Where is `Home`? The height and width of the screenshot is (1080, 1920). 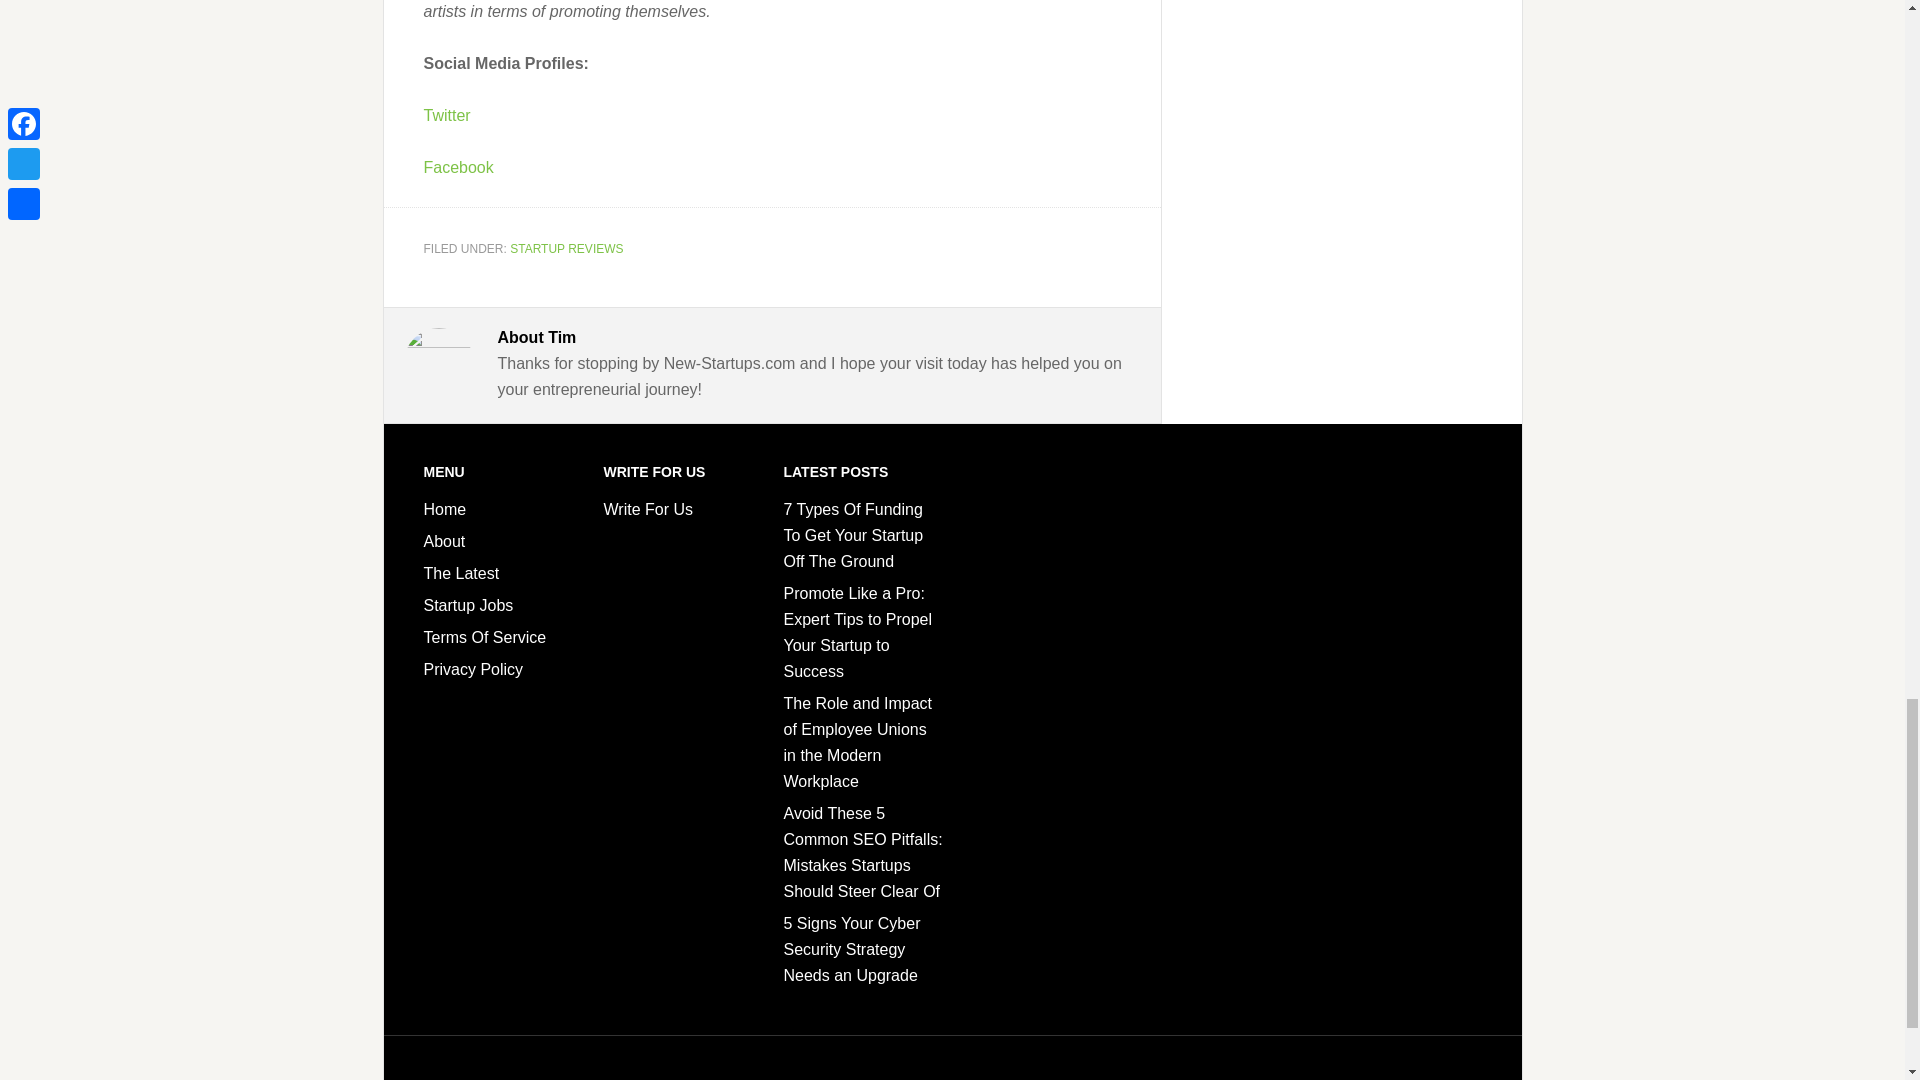
Home is located at coordinates (445, 510).